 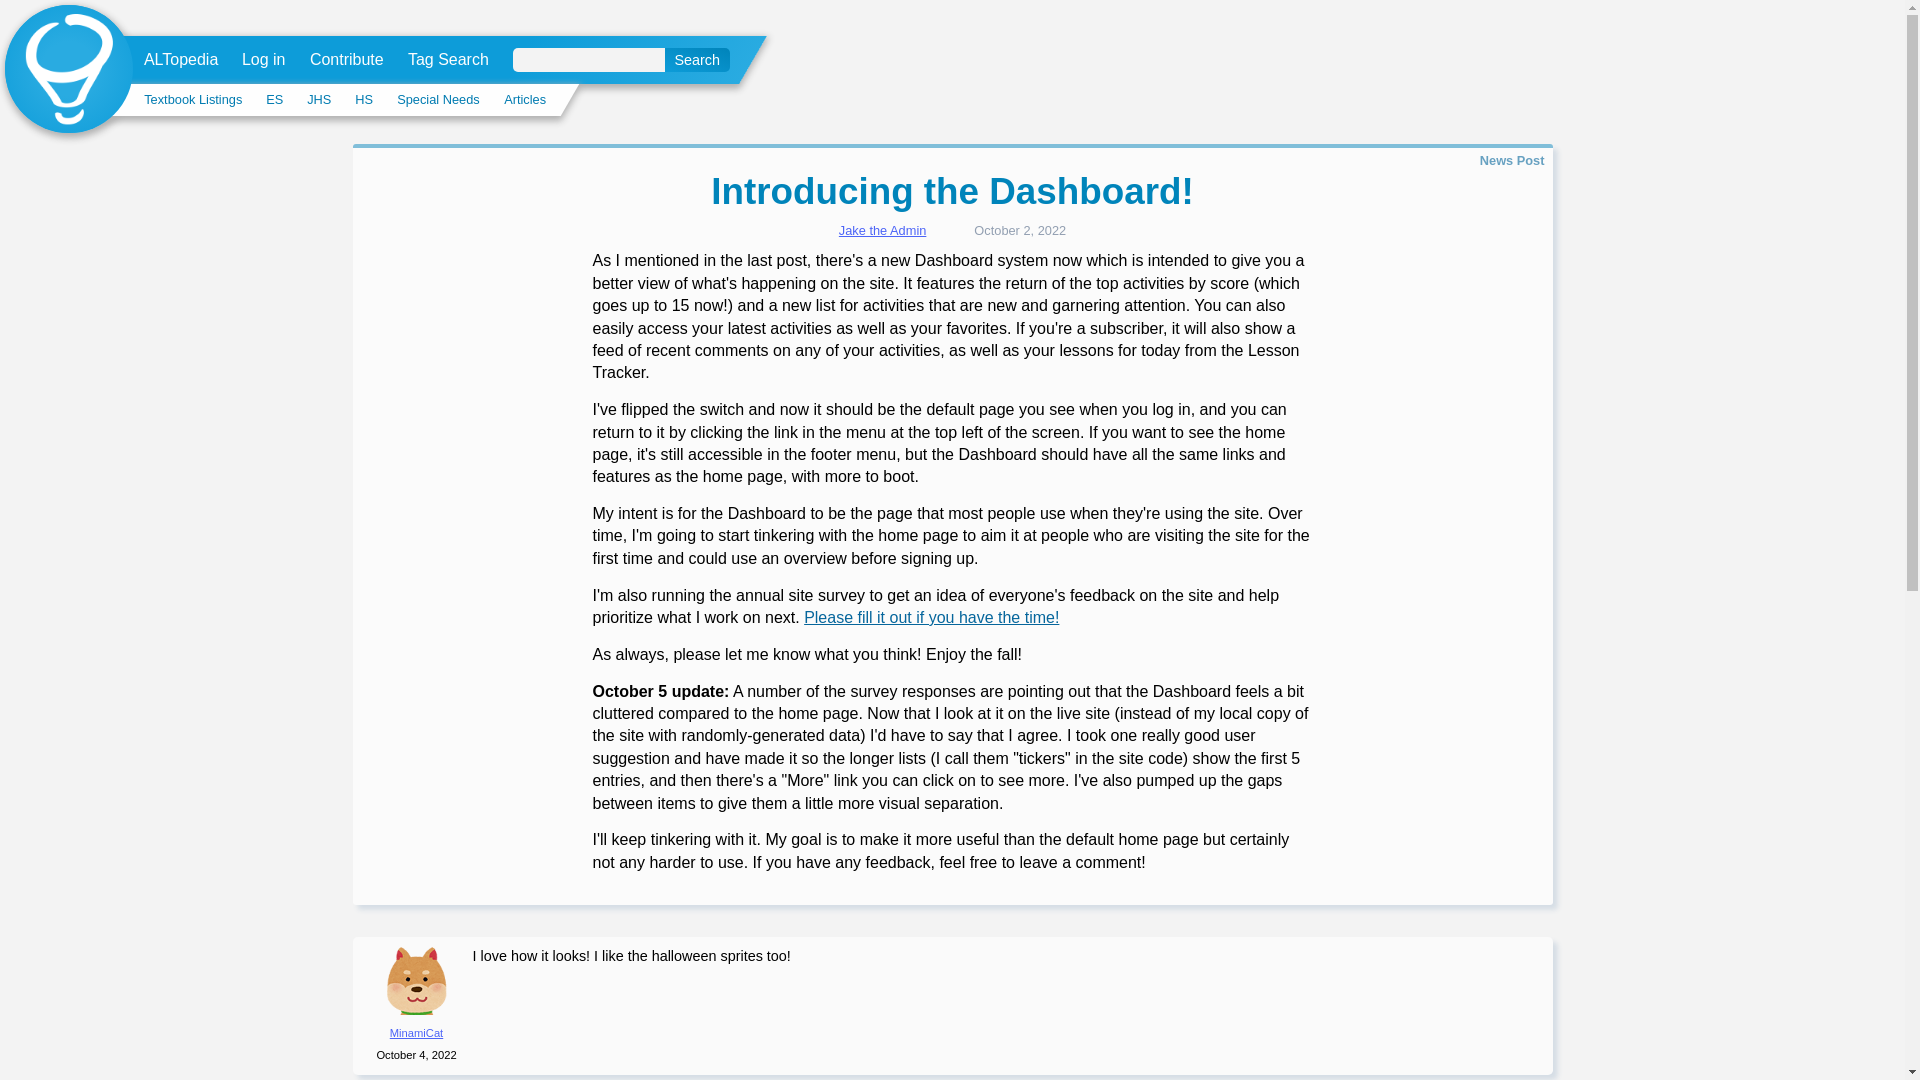 I want to click on ALTopedia, so click(x=181, y=60).